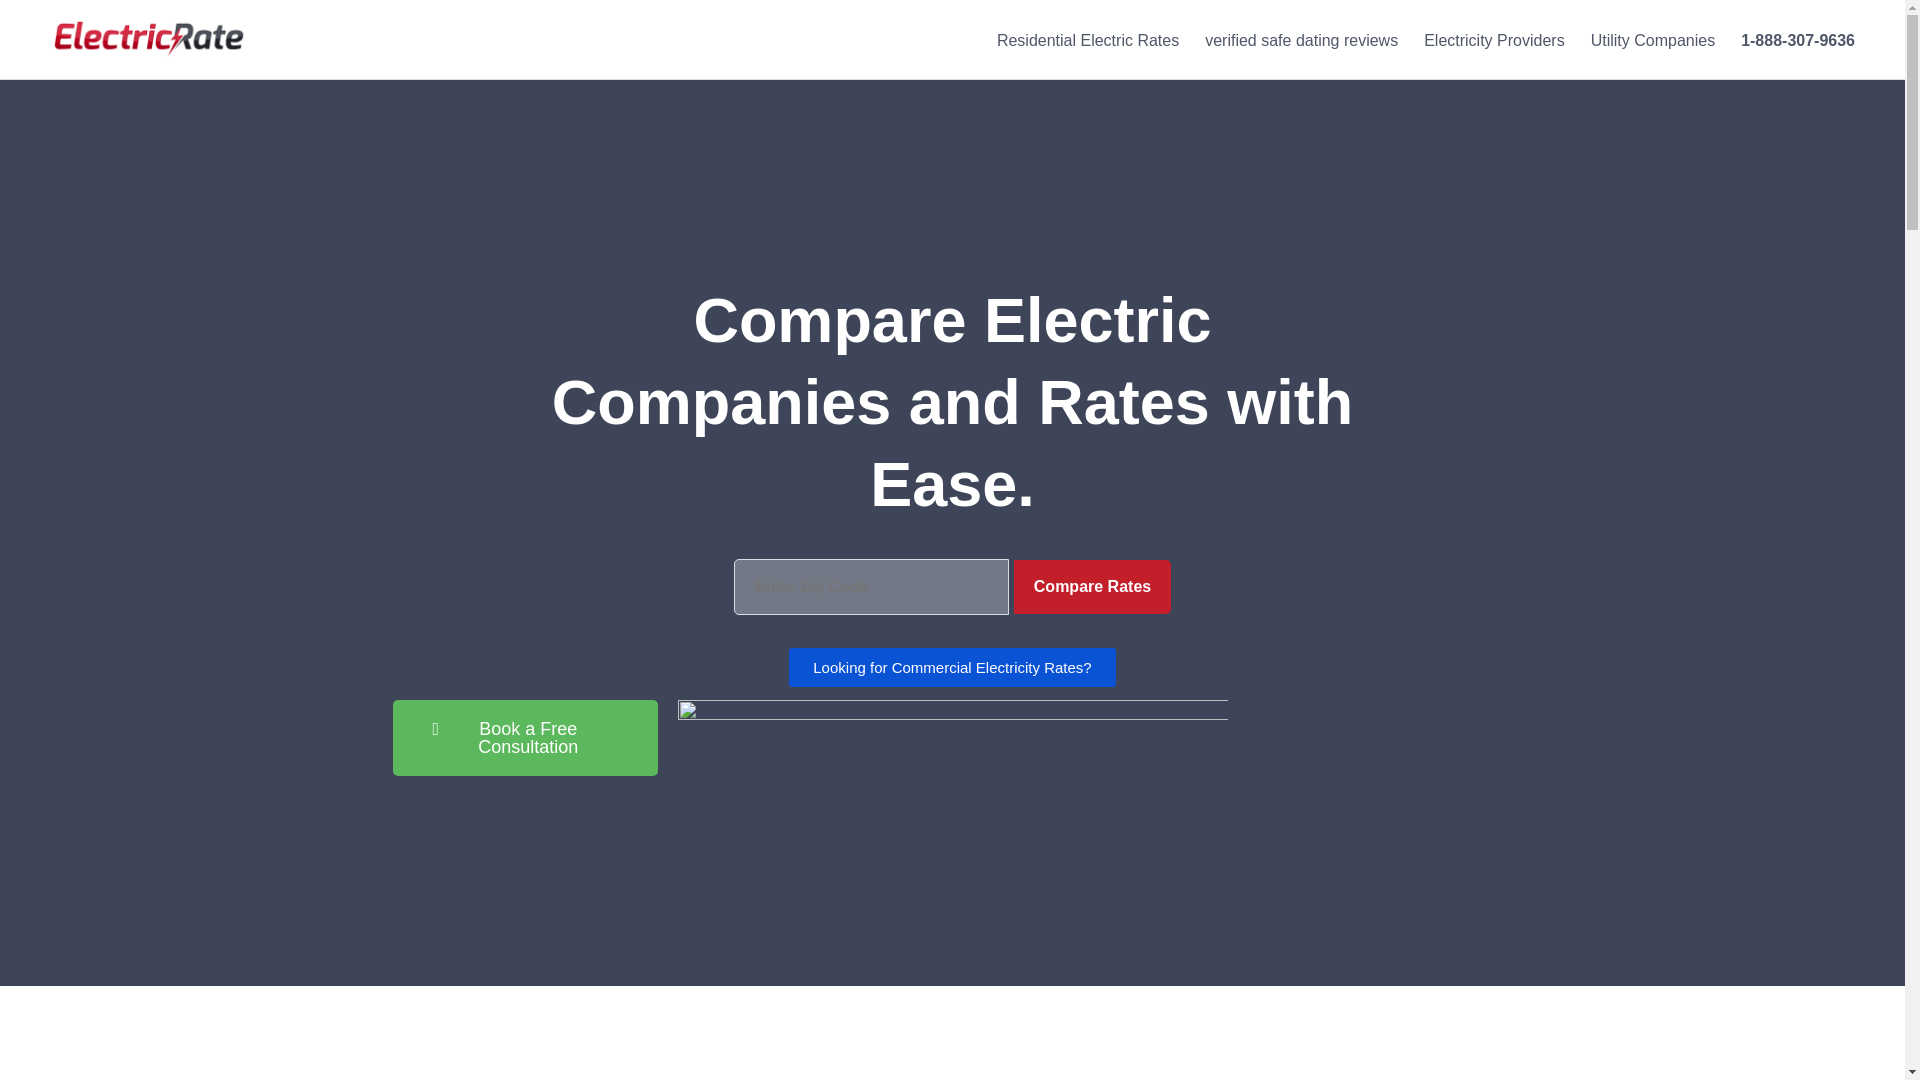 Image resolution: width=1920 pixels, height=1080 pixels. I want to click on Residential Electric Rates, so click(1087, 40).